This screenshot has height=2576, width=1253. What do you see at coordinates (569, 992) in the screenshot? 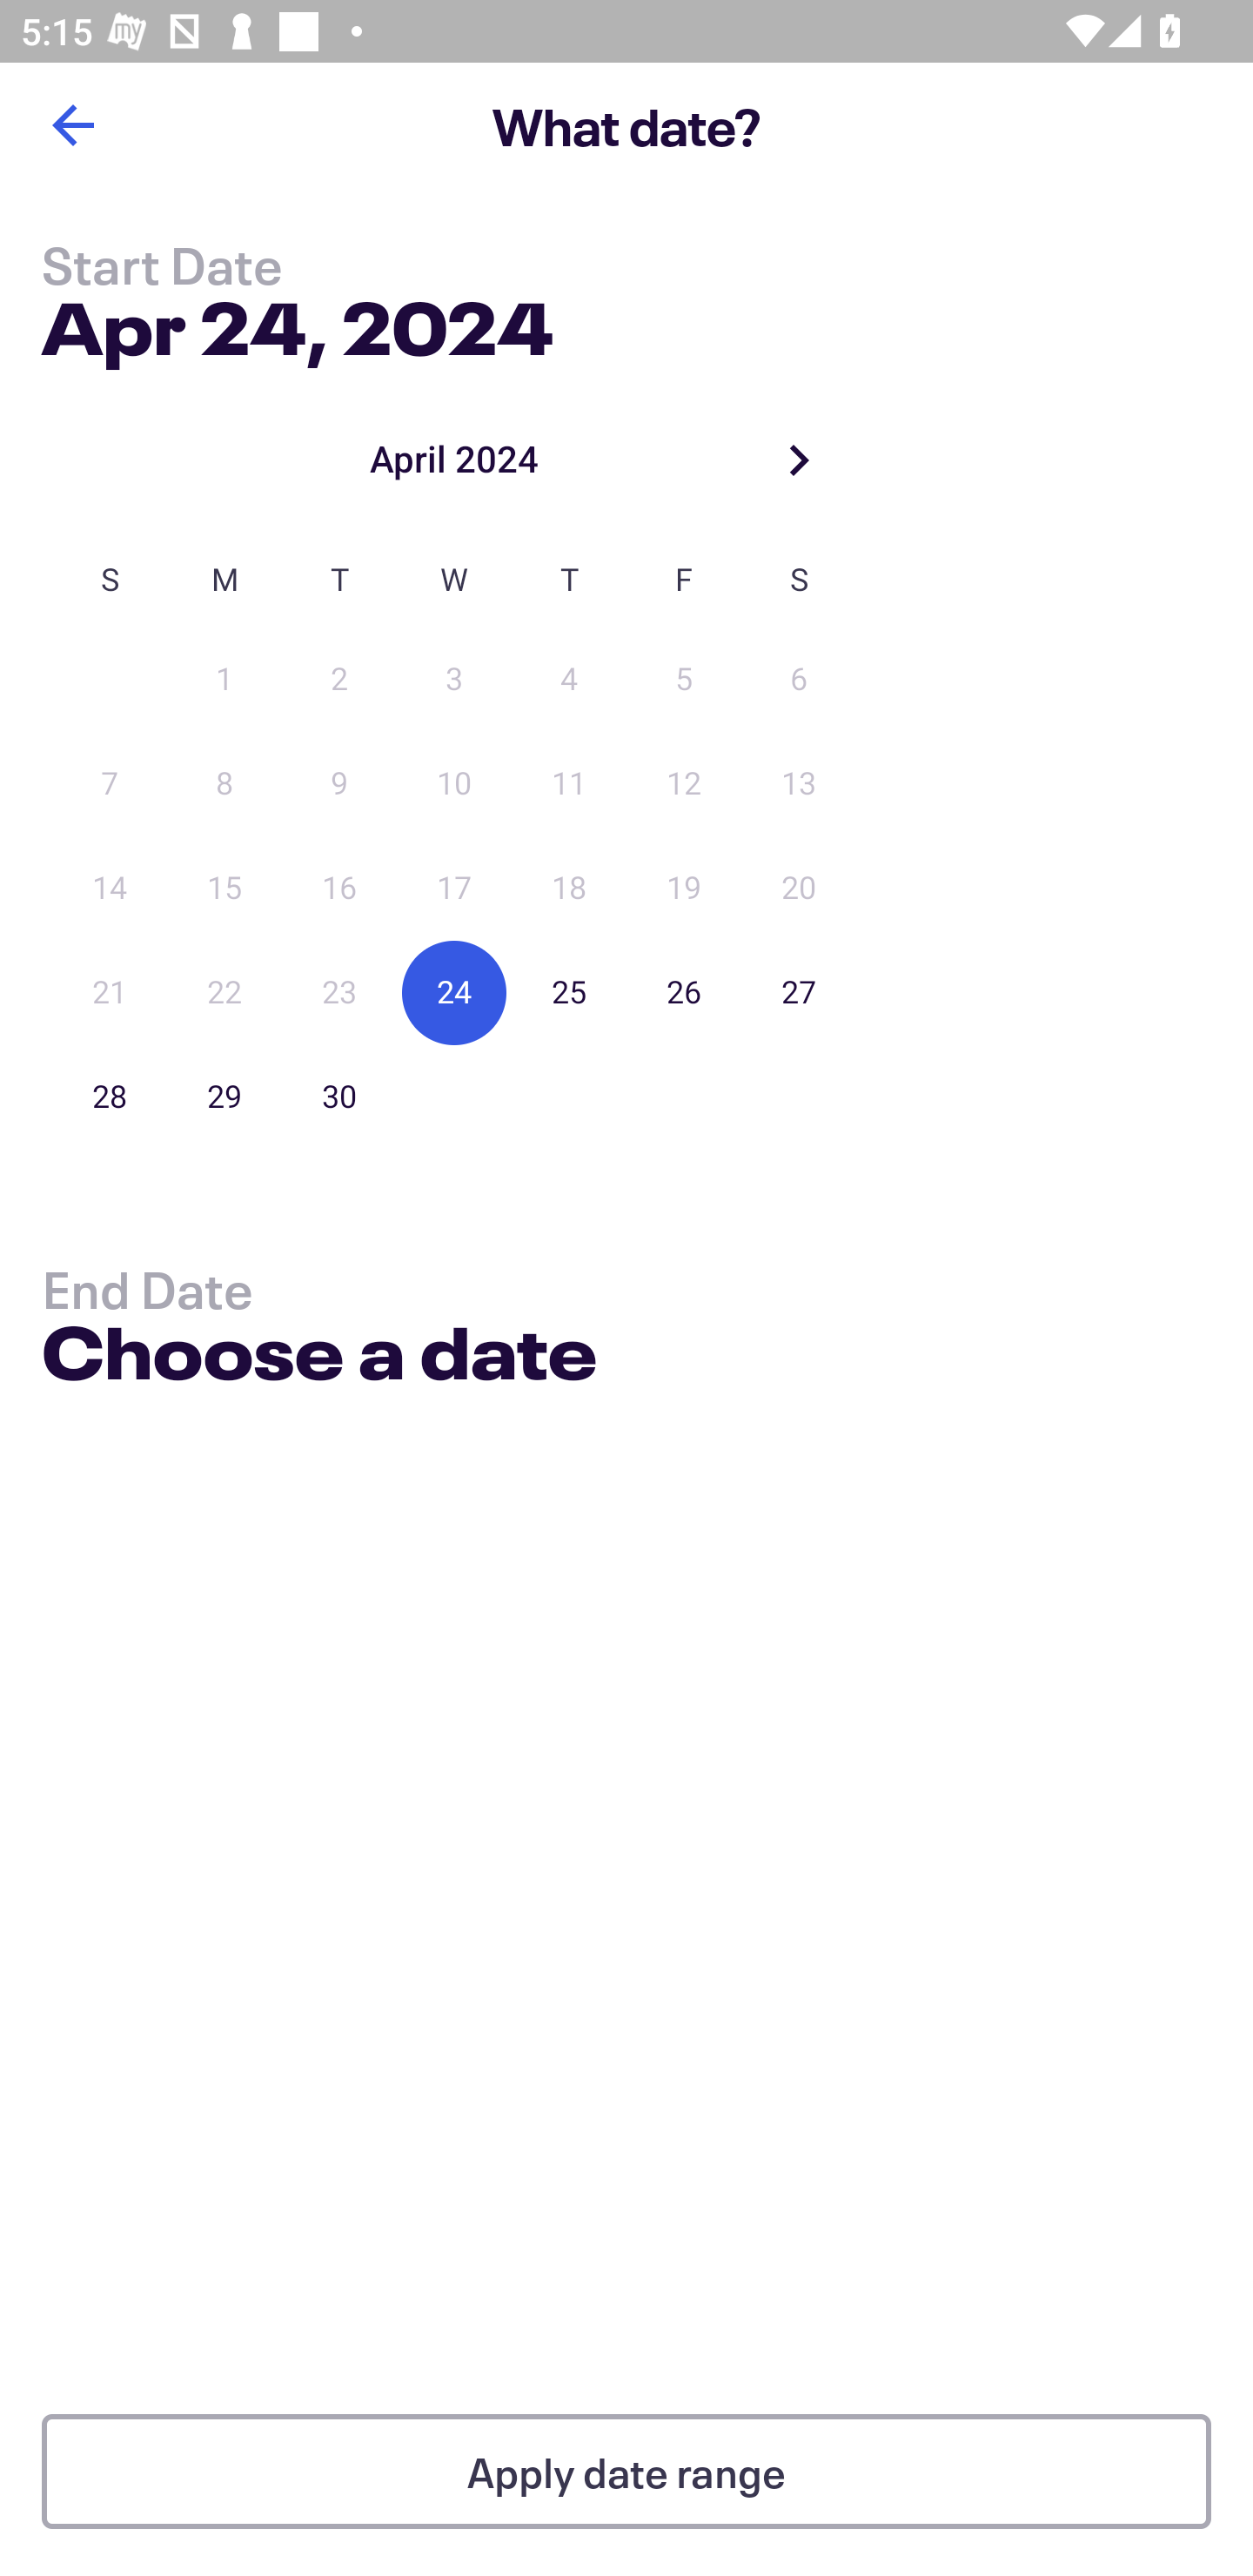
I see `25 25 April 2024` at bounding box center [569, 992].